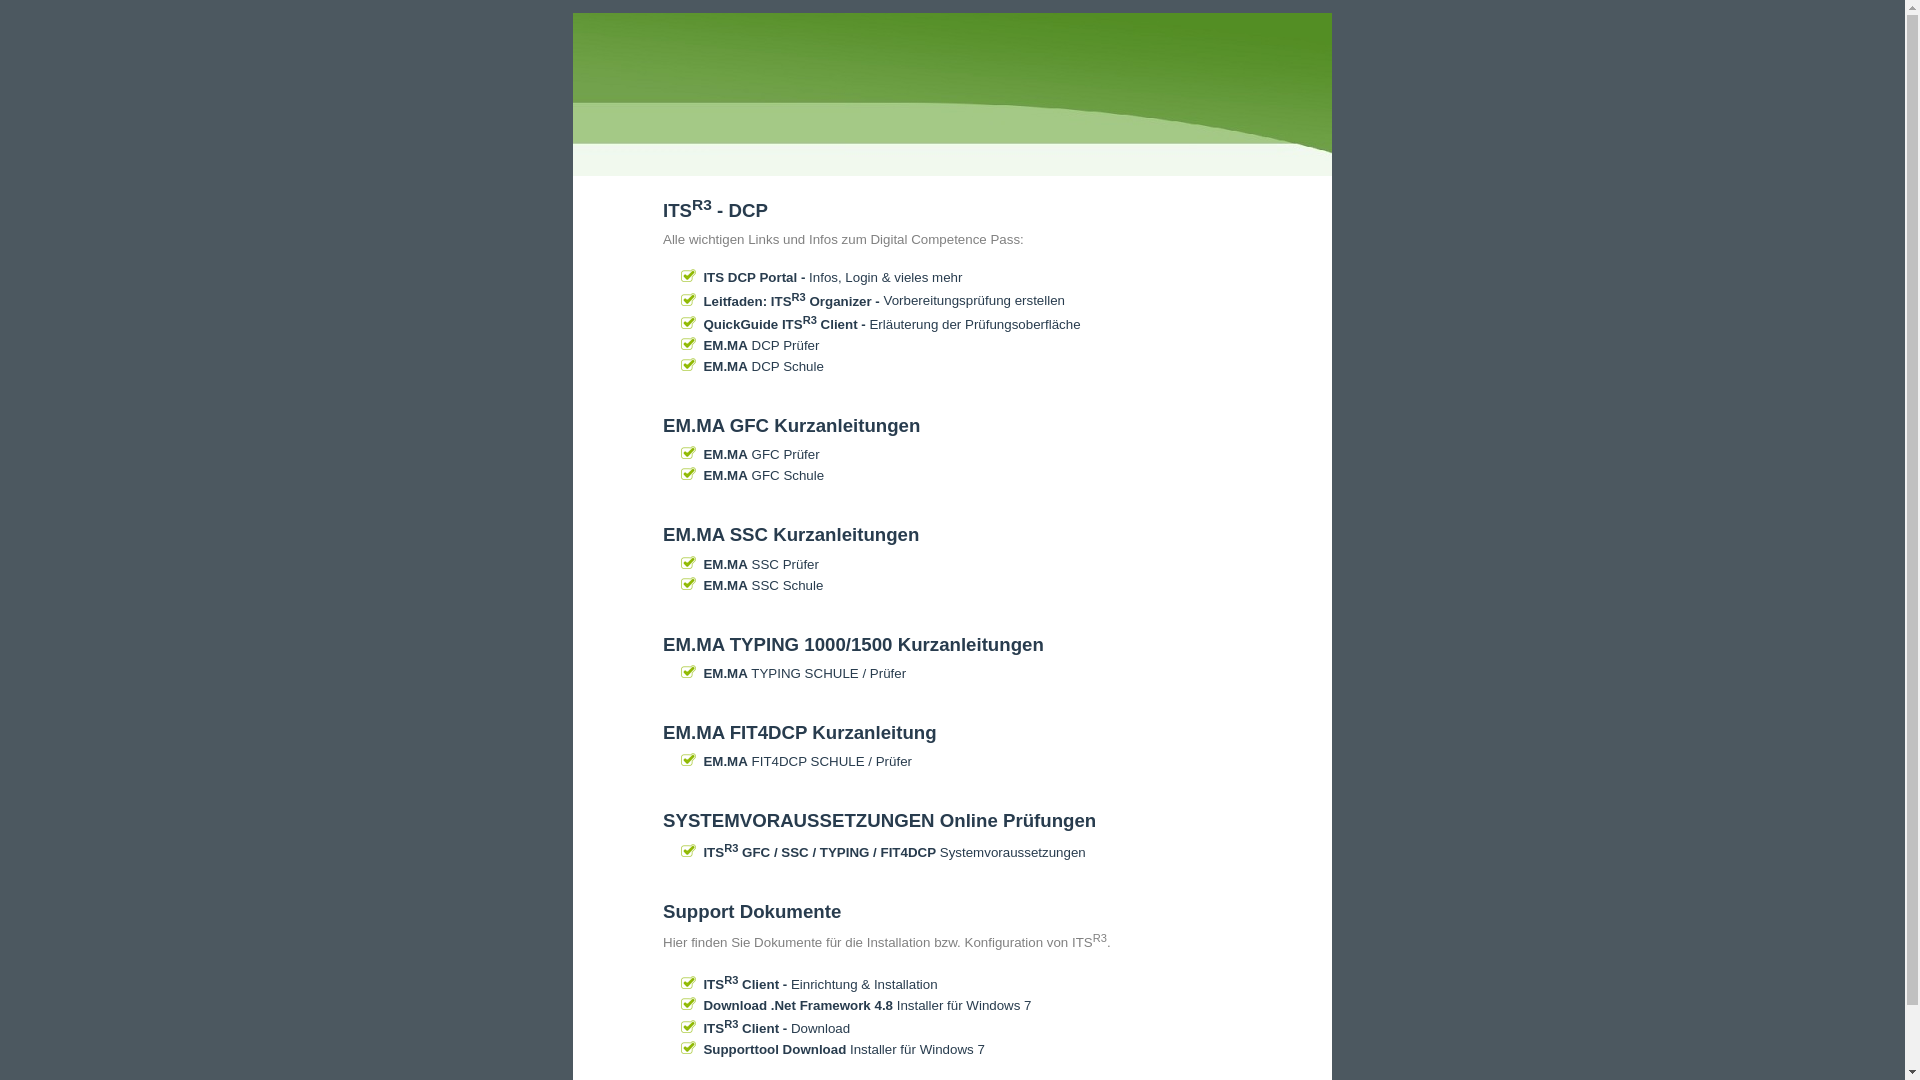 Image resolution: width=1920 pixels, height=1080 pixels. I want to click on   EM.MA DCP Schule, so click(760, 366).